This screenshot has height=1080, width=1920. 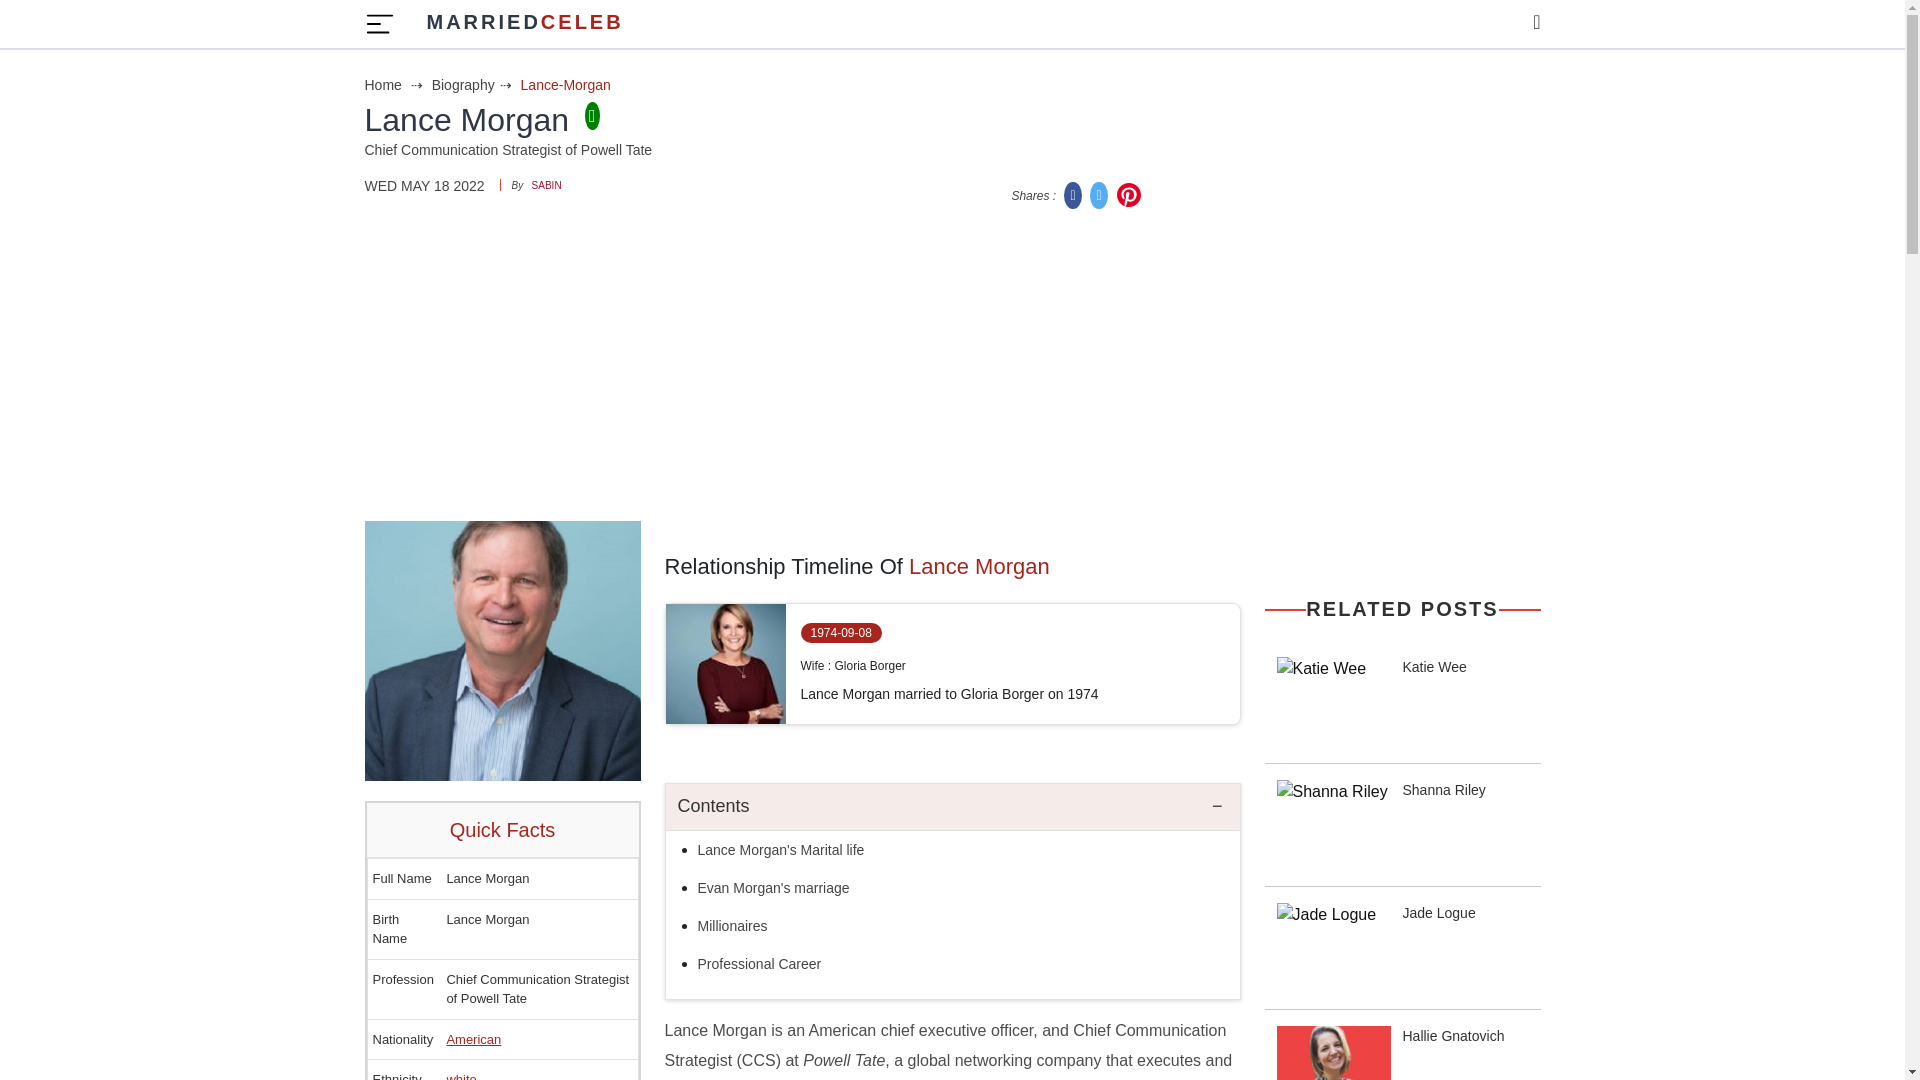 What do you see at coordinates (473, 1039) in the screenshot?
I see `Pinterest` at bounding box center [473, 1039].